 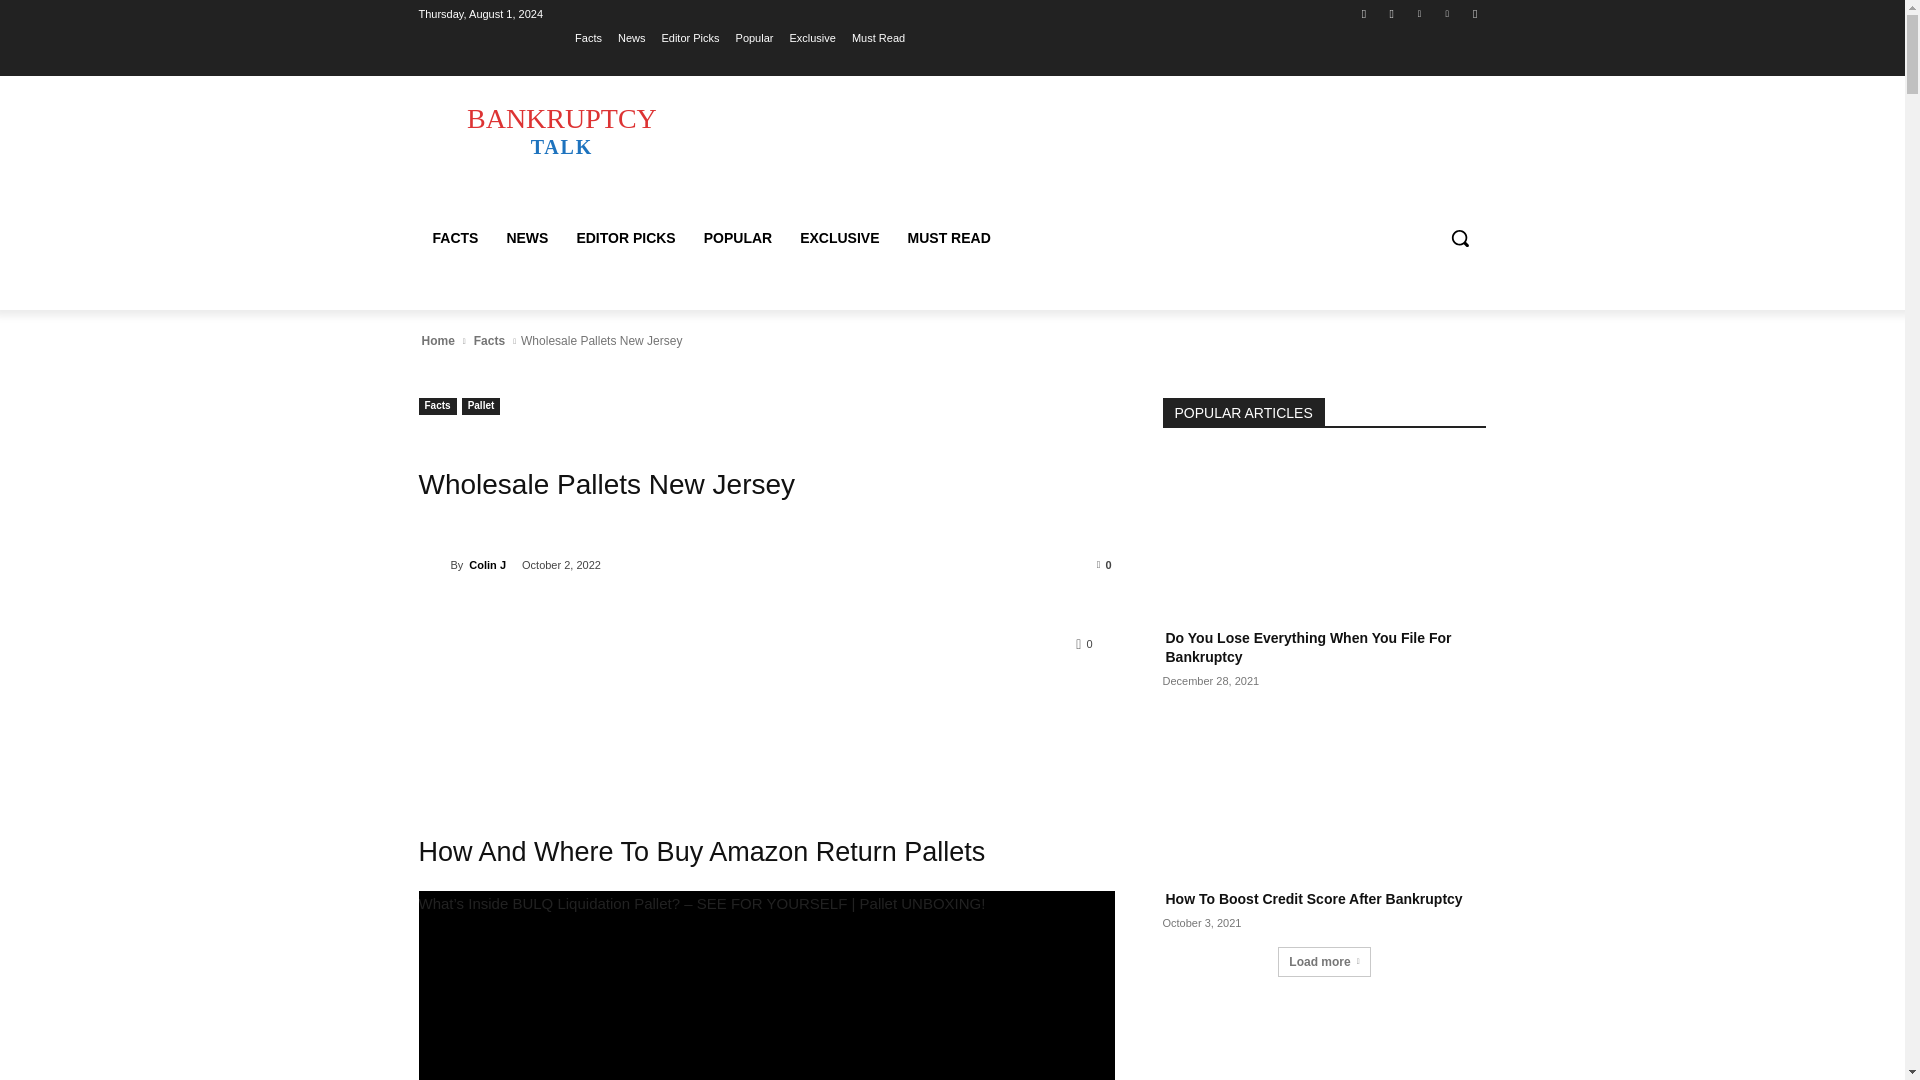 I want to click on Home, so click(x=437, y=340).